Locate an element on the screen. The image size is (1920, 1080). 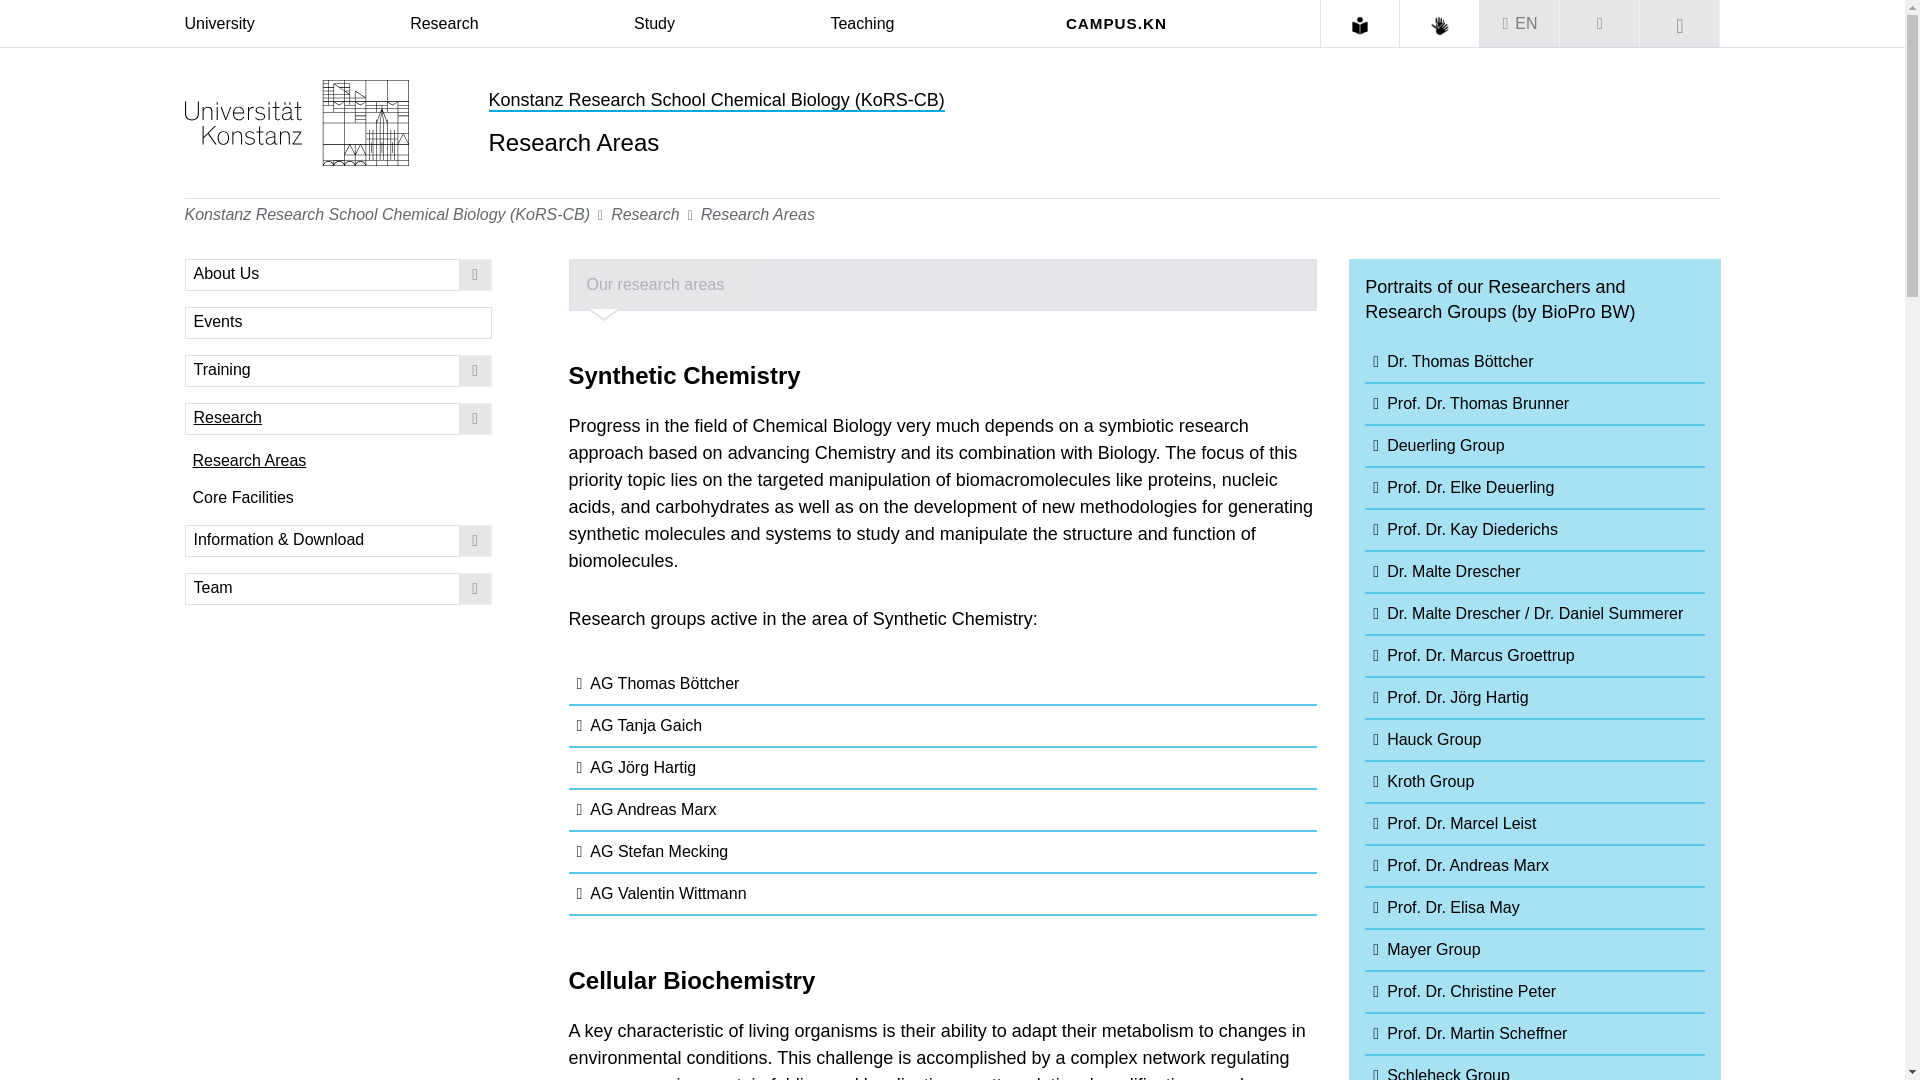
Teaching is located at coordinates (862, 24).